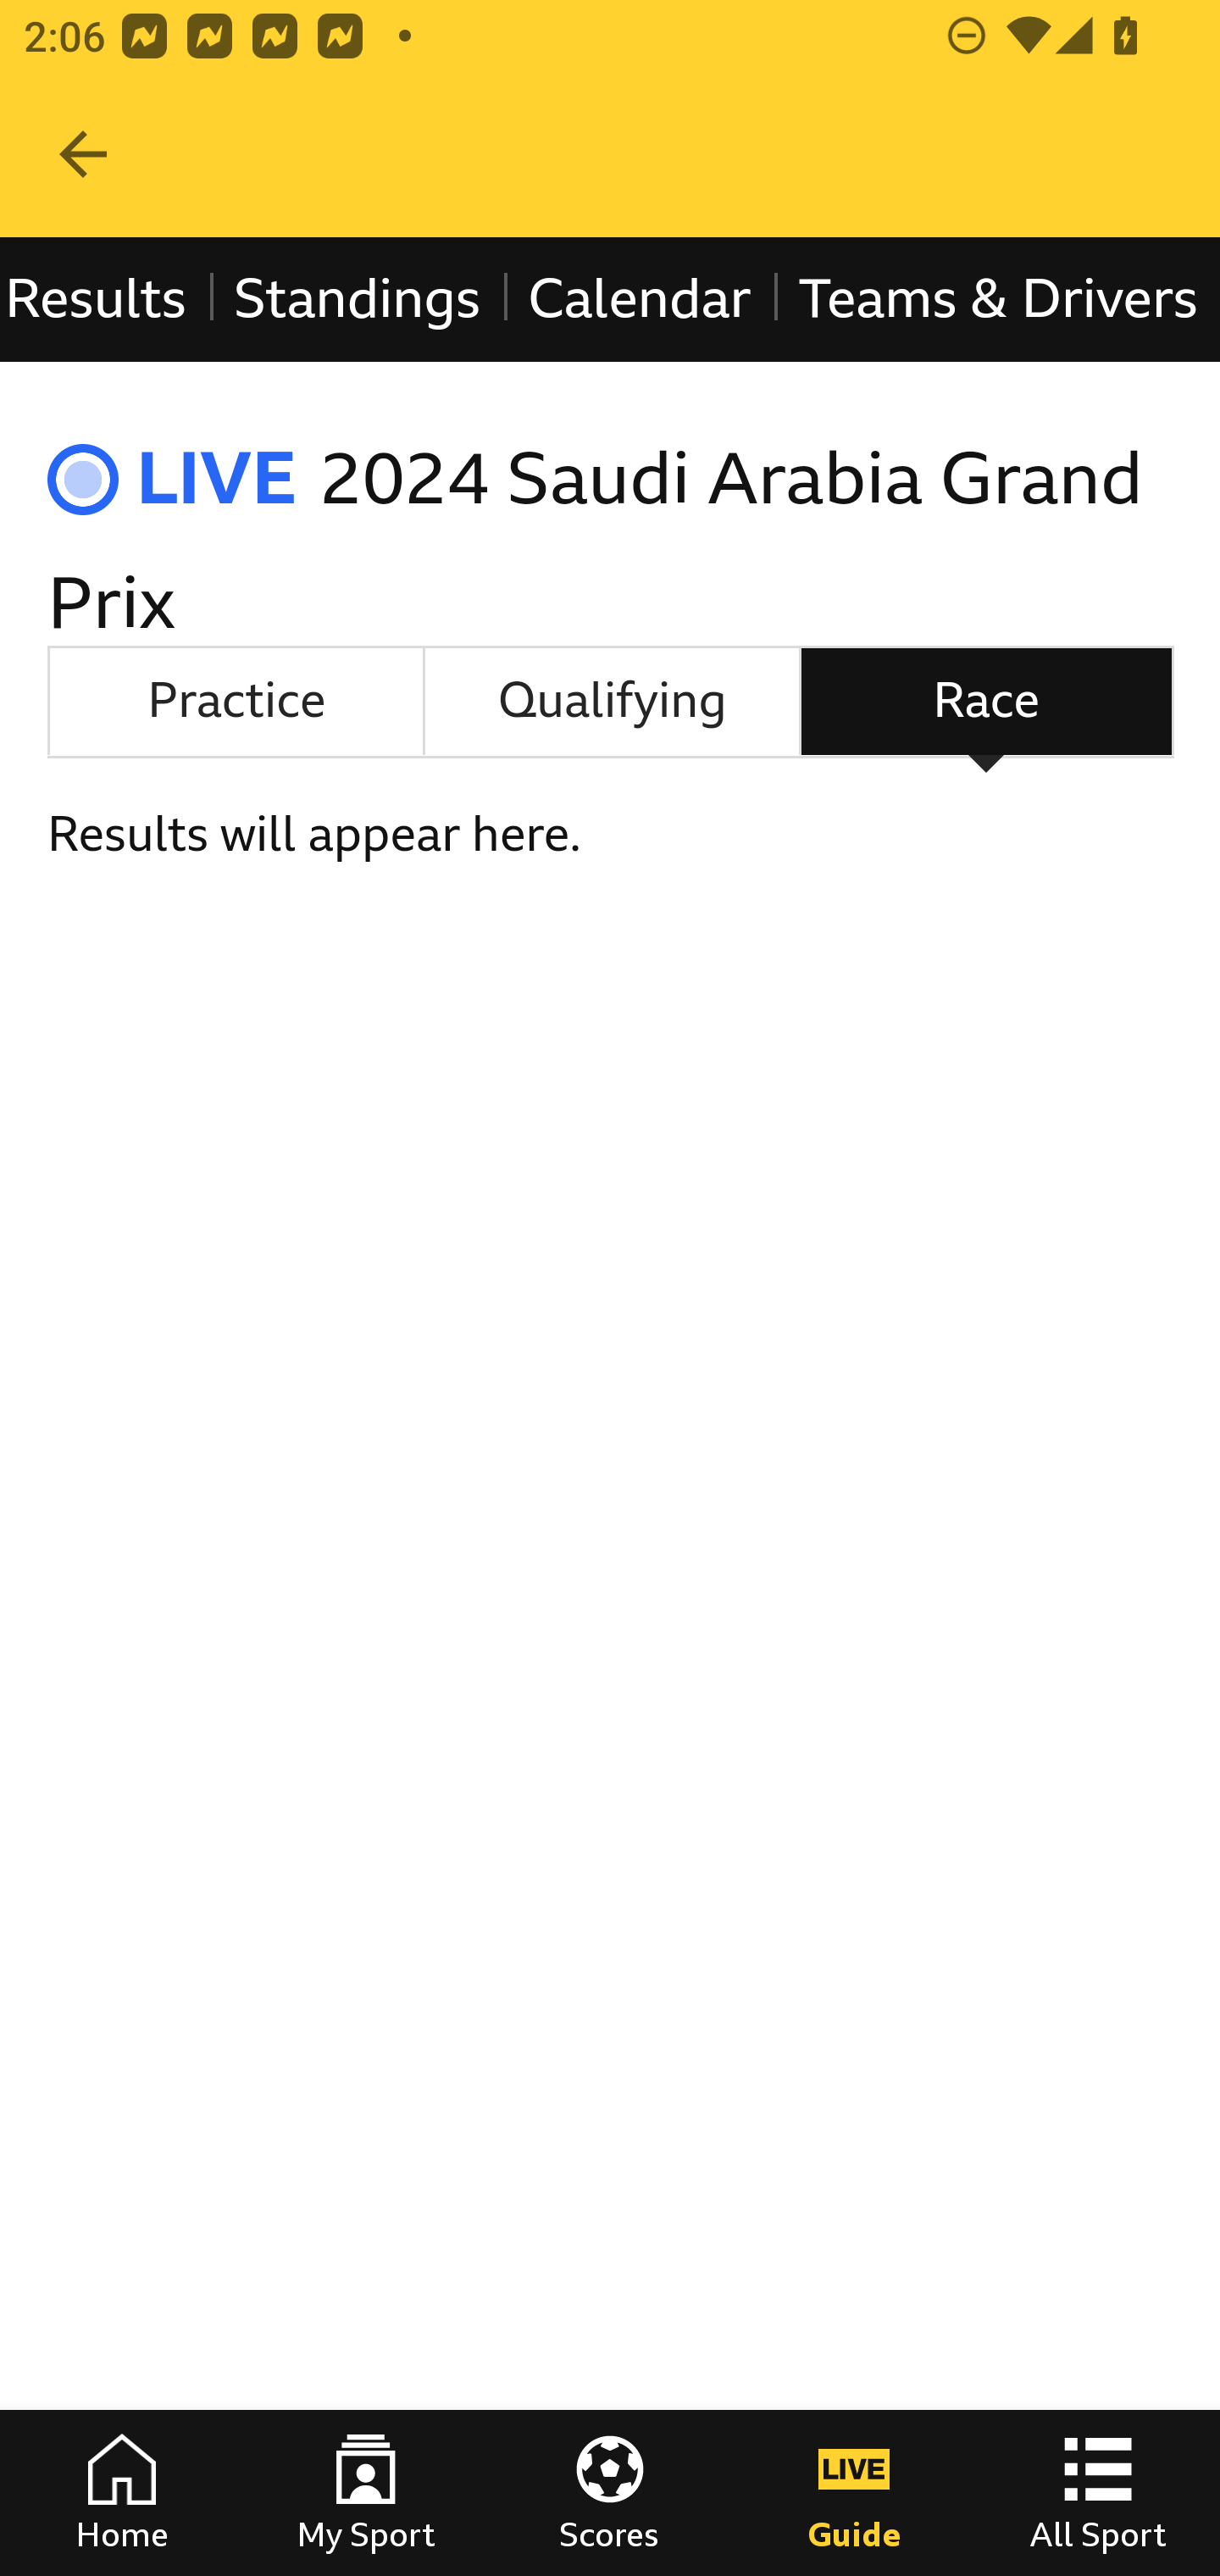  I want to click on Teams & Drivers, so click(996, 298).